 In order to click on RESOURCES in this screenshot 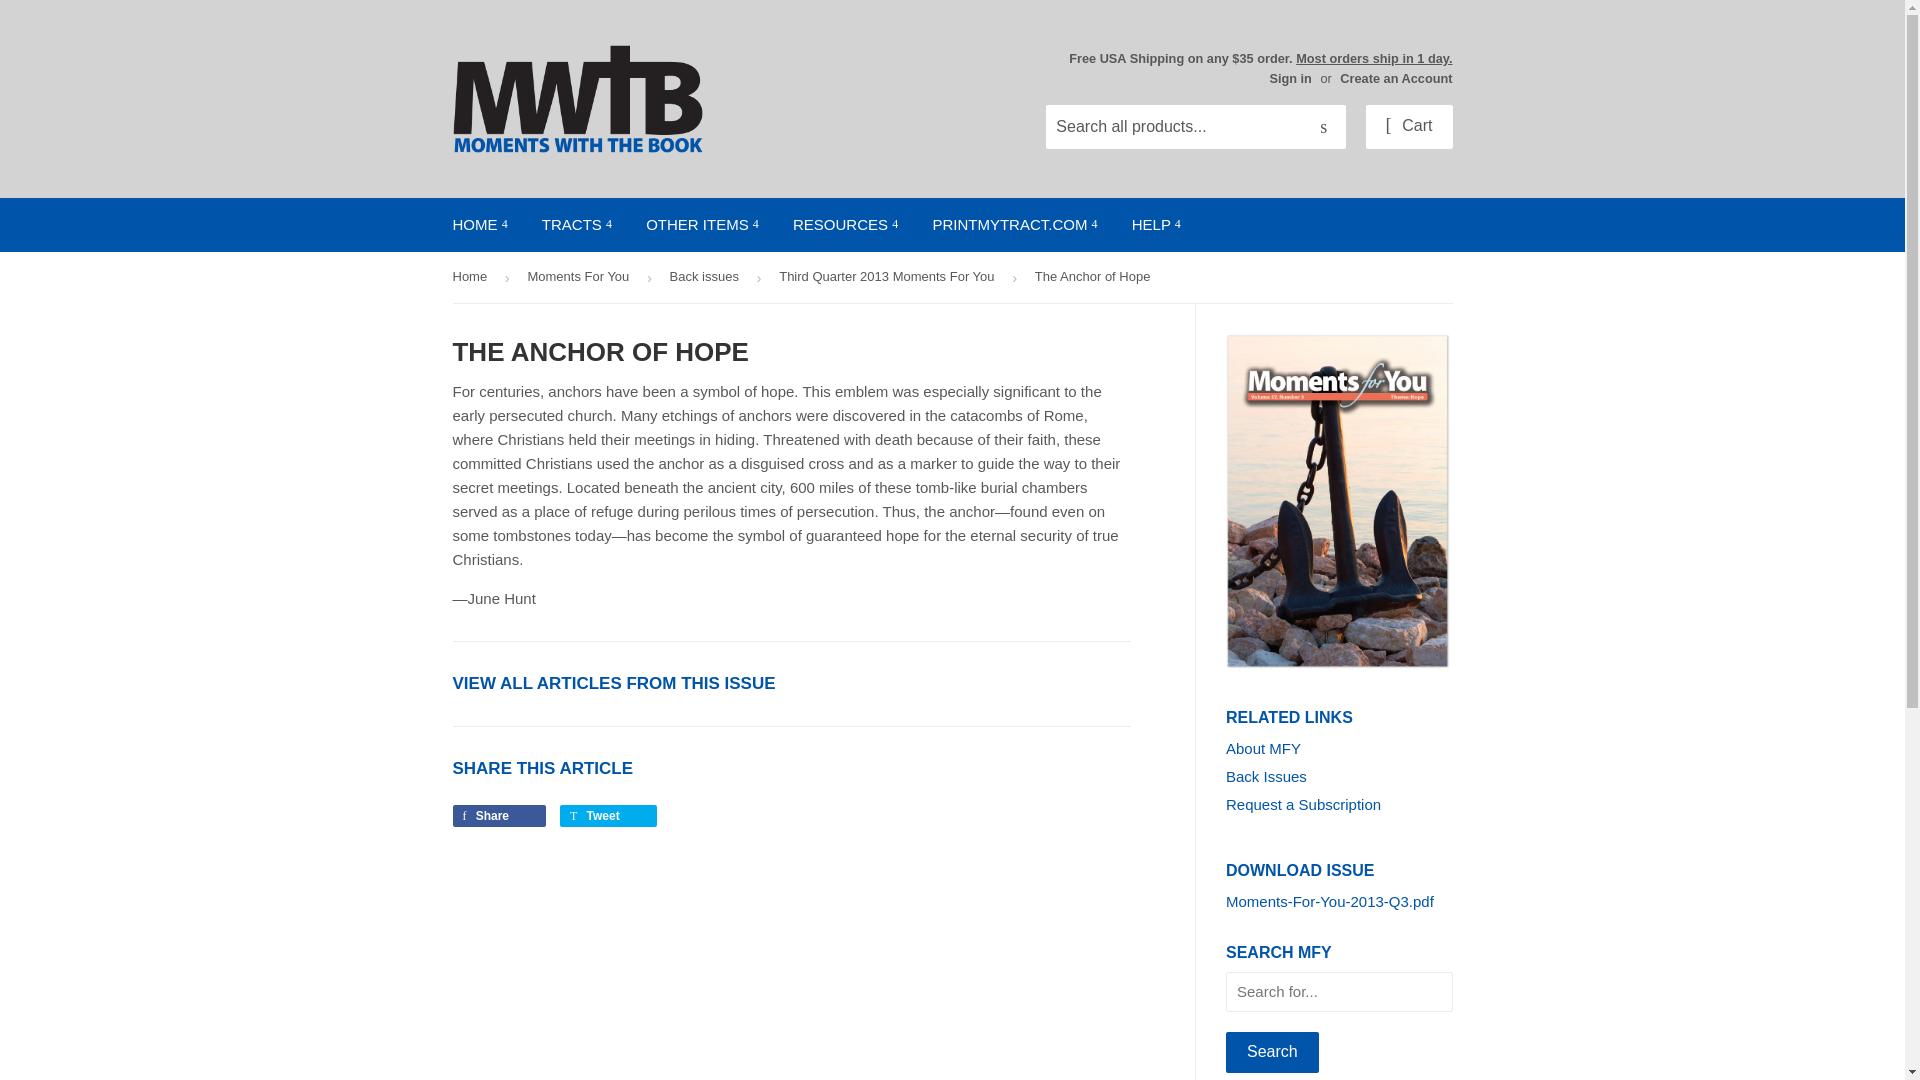, I will do `click(845, 224)`.